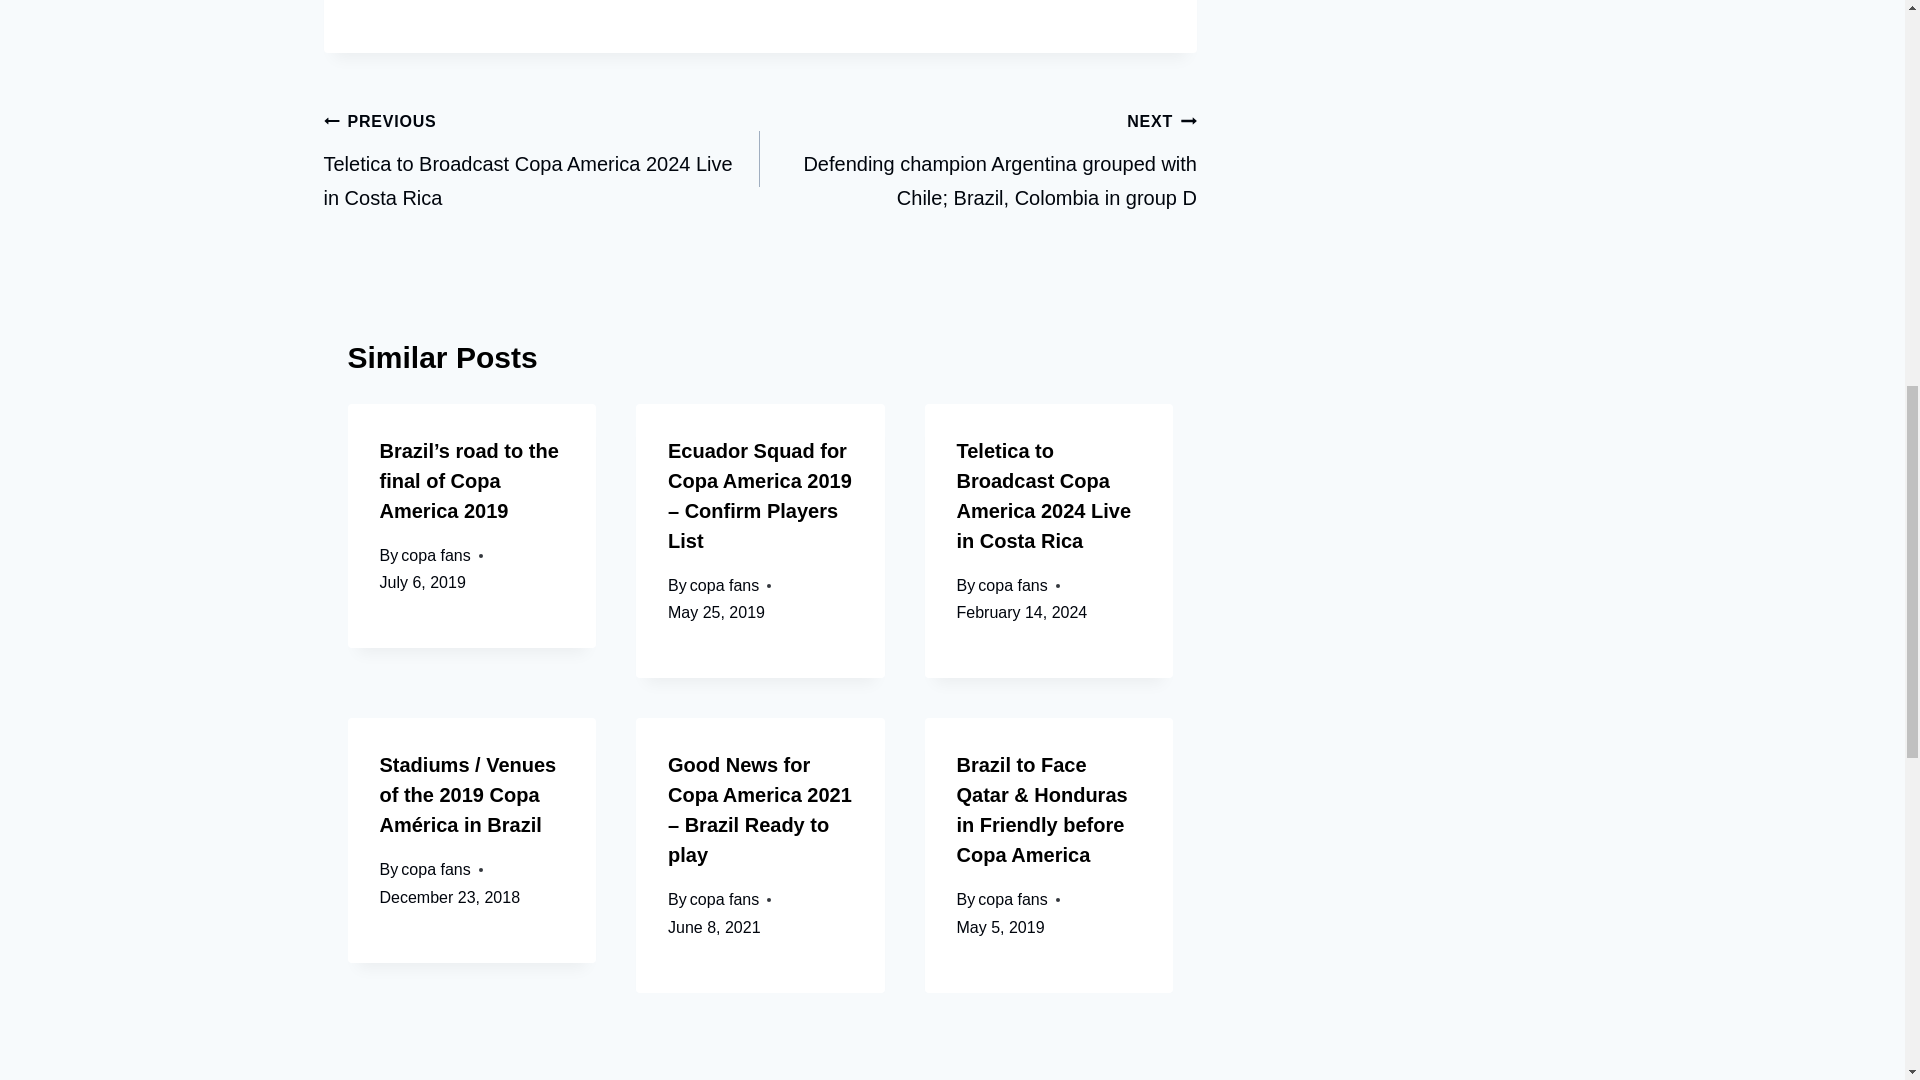 This screenshot has height=1080, width=1920. What do you see at coordinates (1012, 900) in the screenshot?
I see `copa fans` at bounding box center [1012, 900].